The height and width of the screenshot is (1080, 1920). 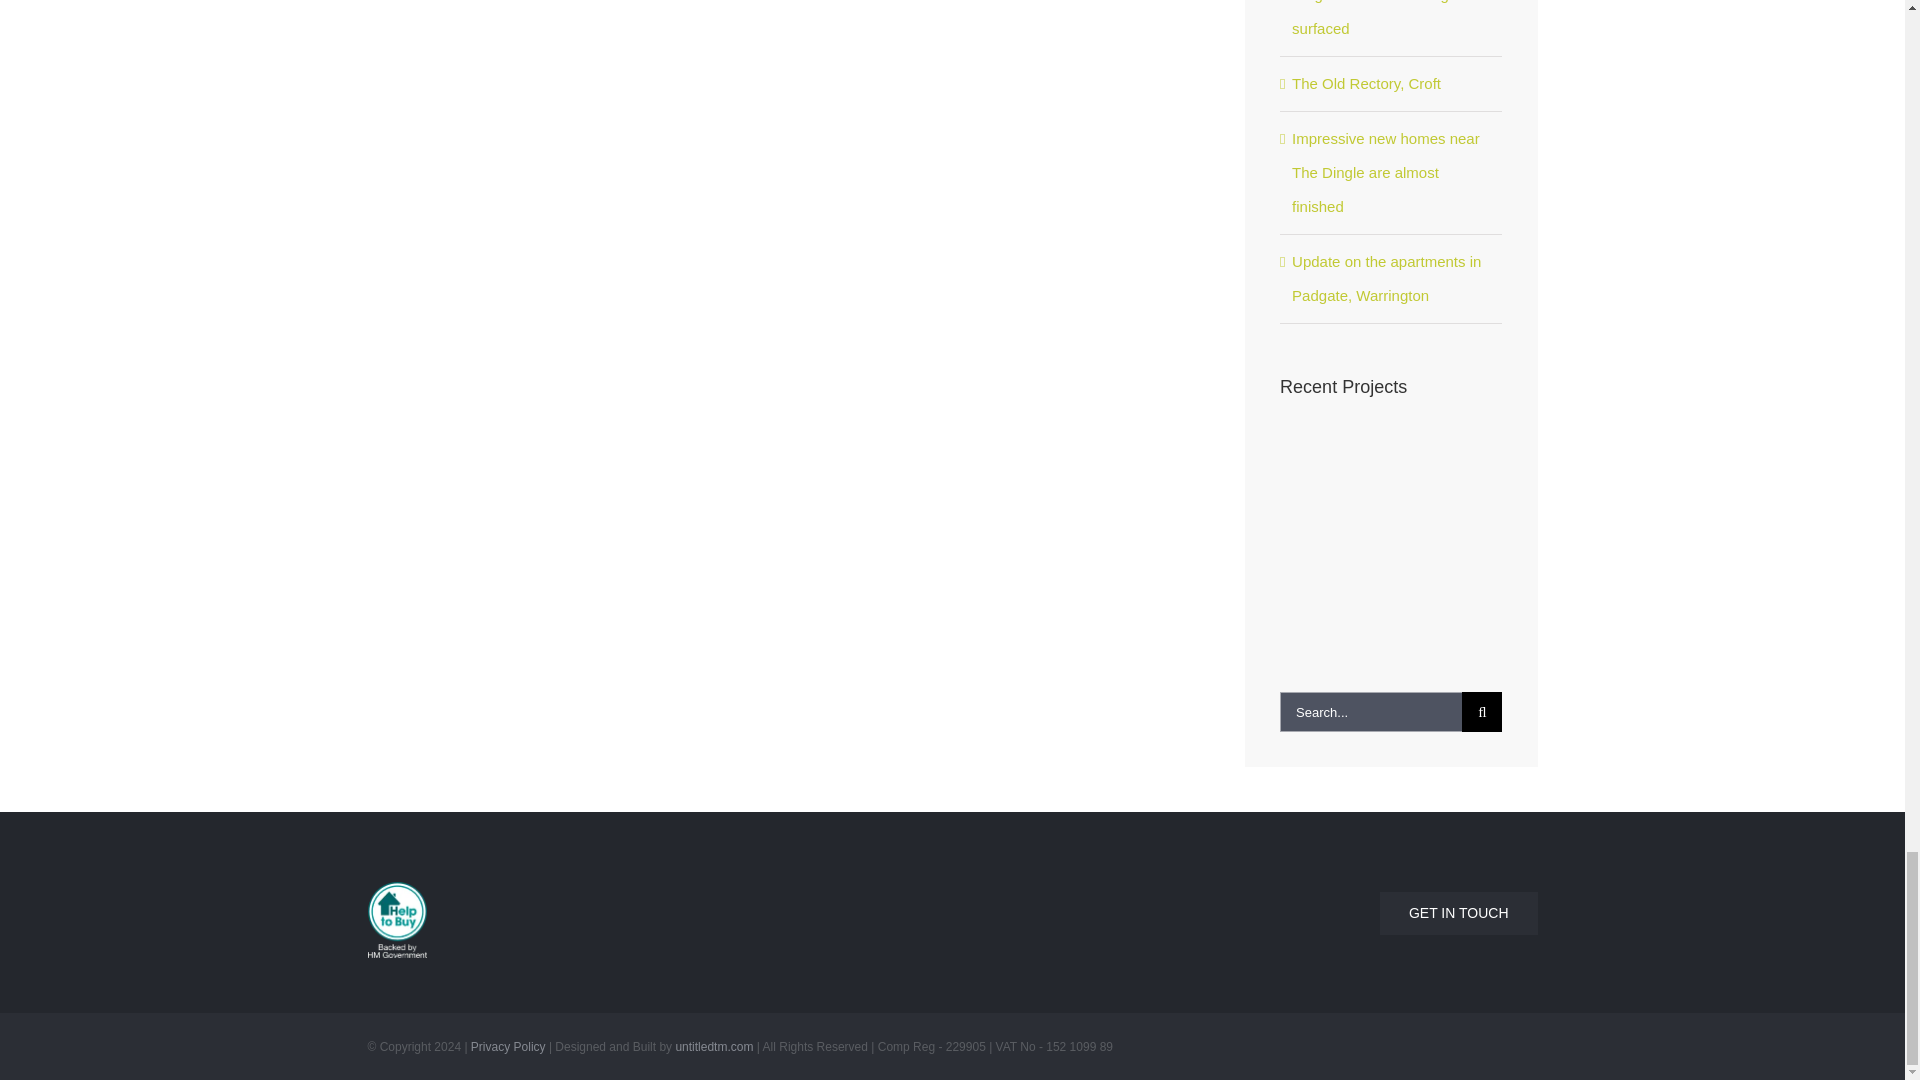 I want to click on GET IN TOUCH, so click(x=1252, y=901).